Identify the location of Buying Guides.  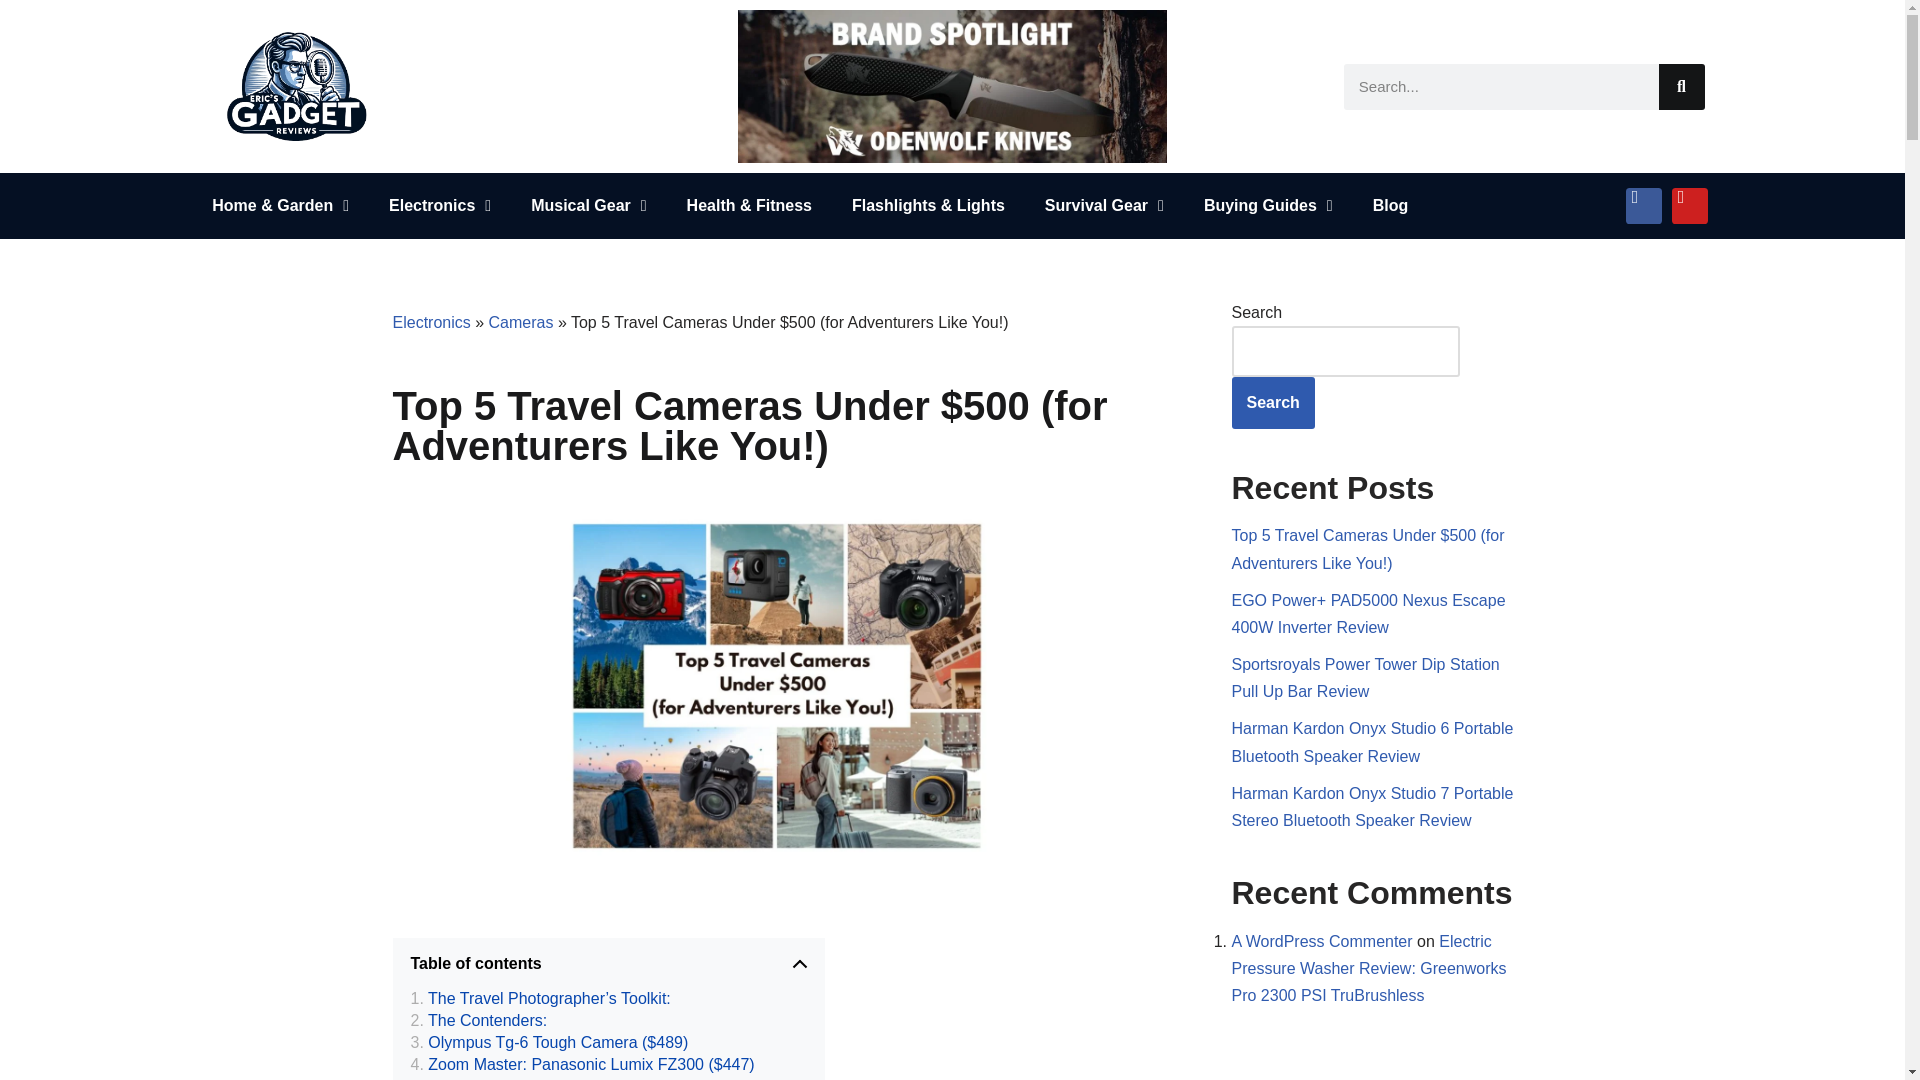
(1268, 205).